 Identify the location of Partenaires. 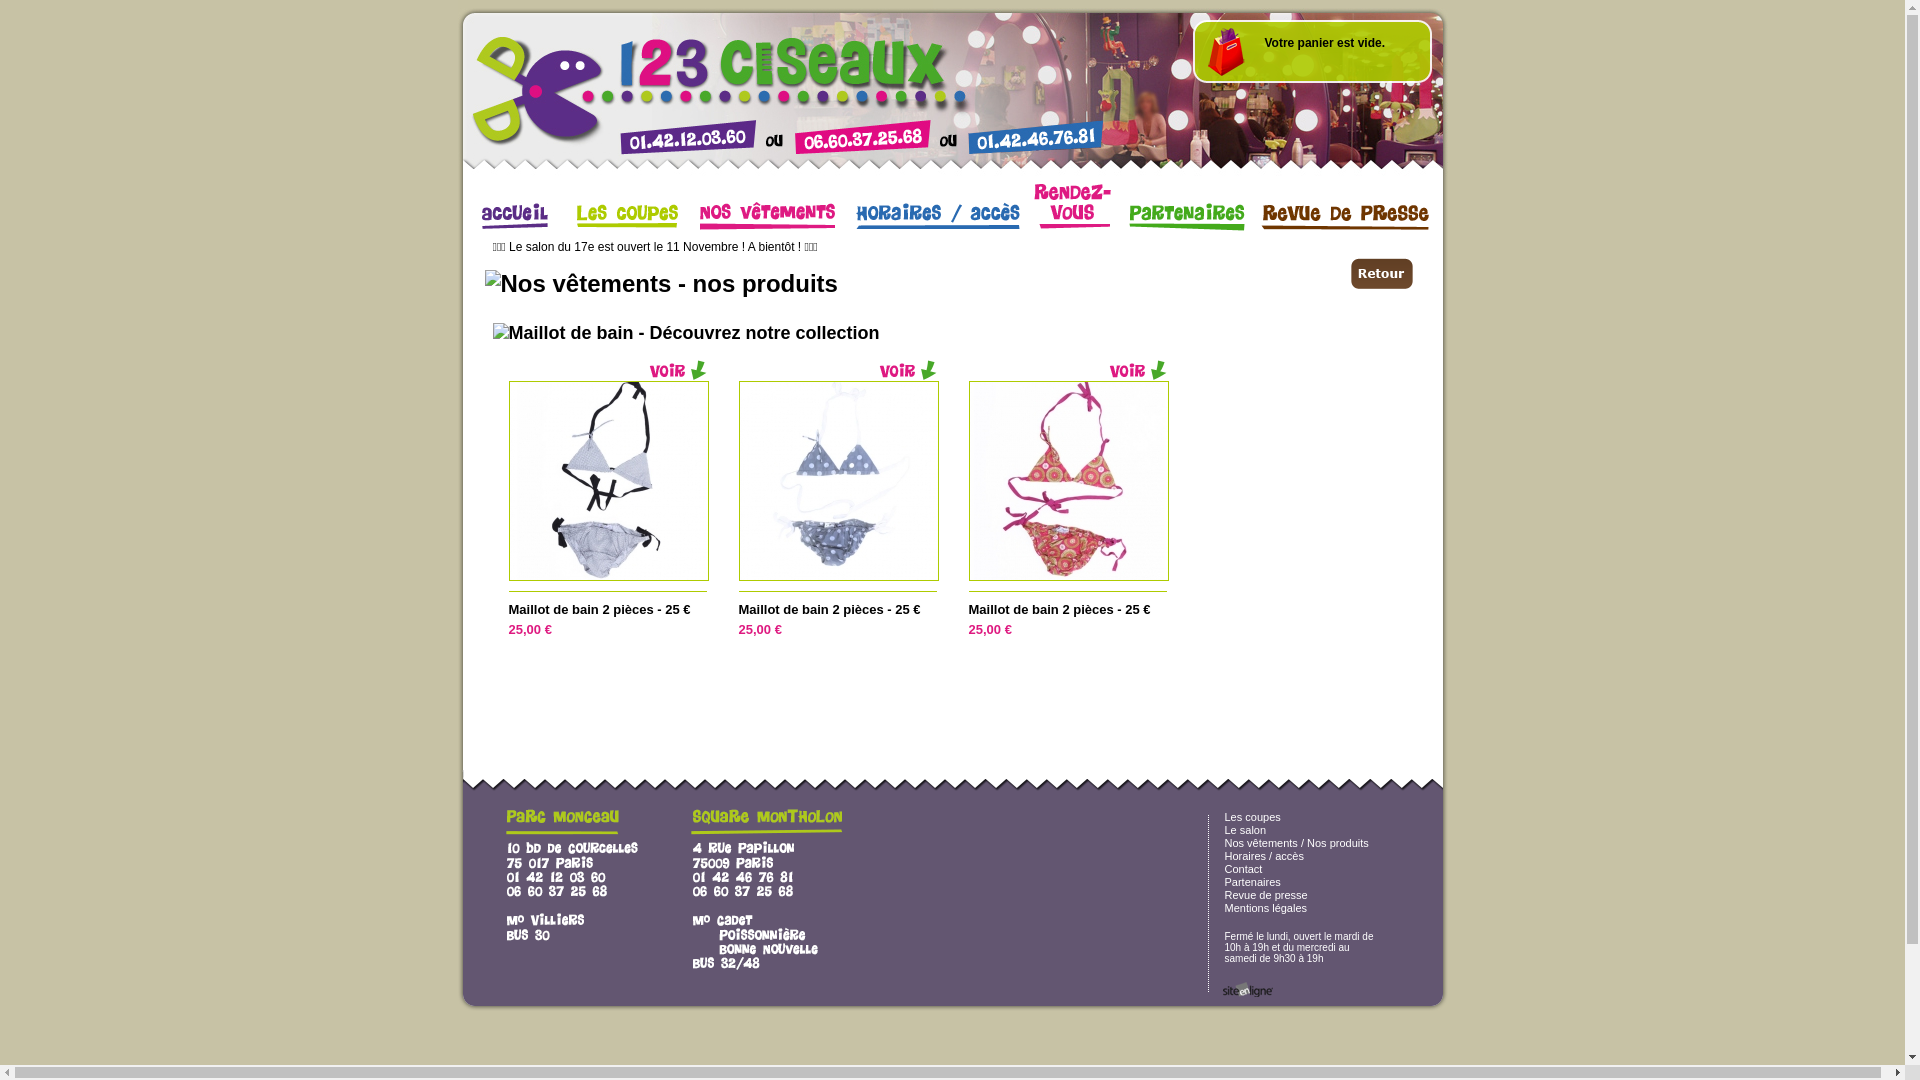
(1252, 882).